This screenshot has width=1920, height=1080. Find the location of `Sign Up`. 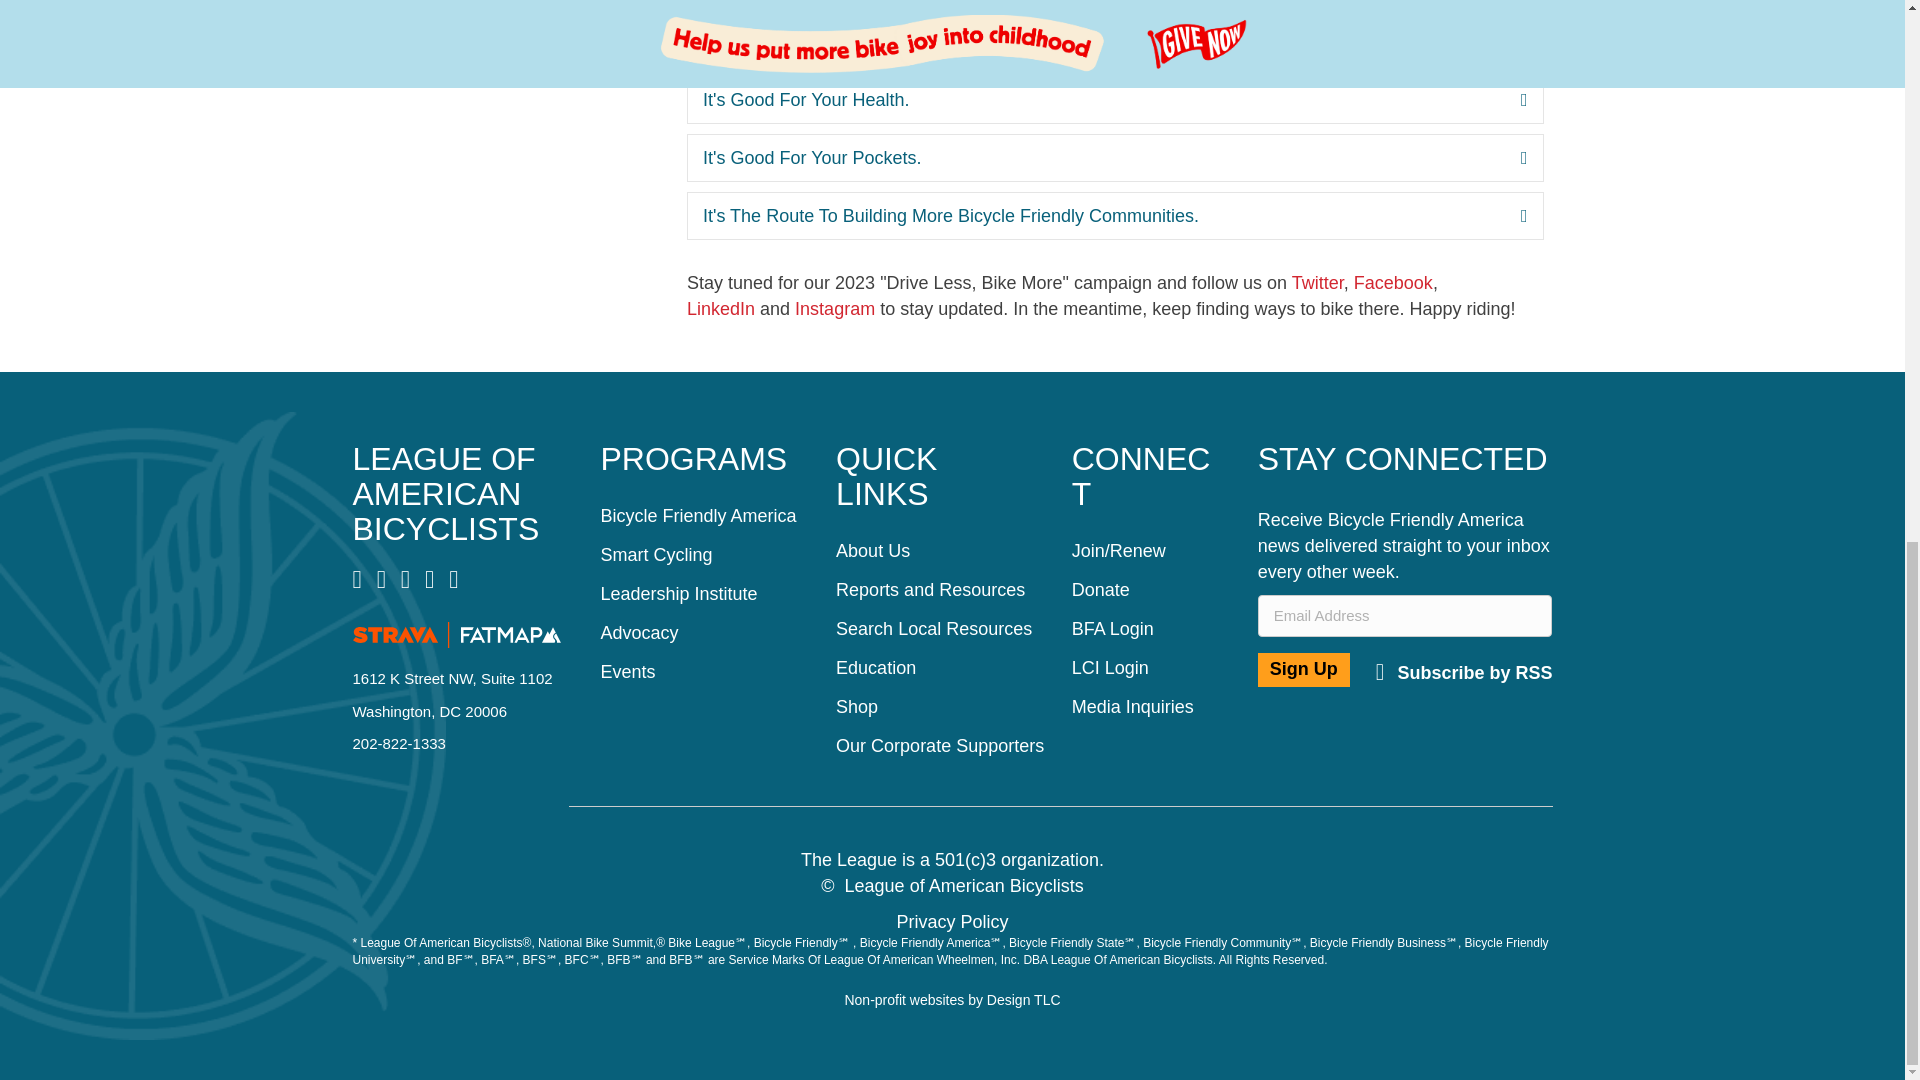

Sign Up is located at coordinates (1303, 670).